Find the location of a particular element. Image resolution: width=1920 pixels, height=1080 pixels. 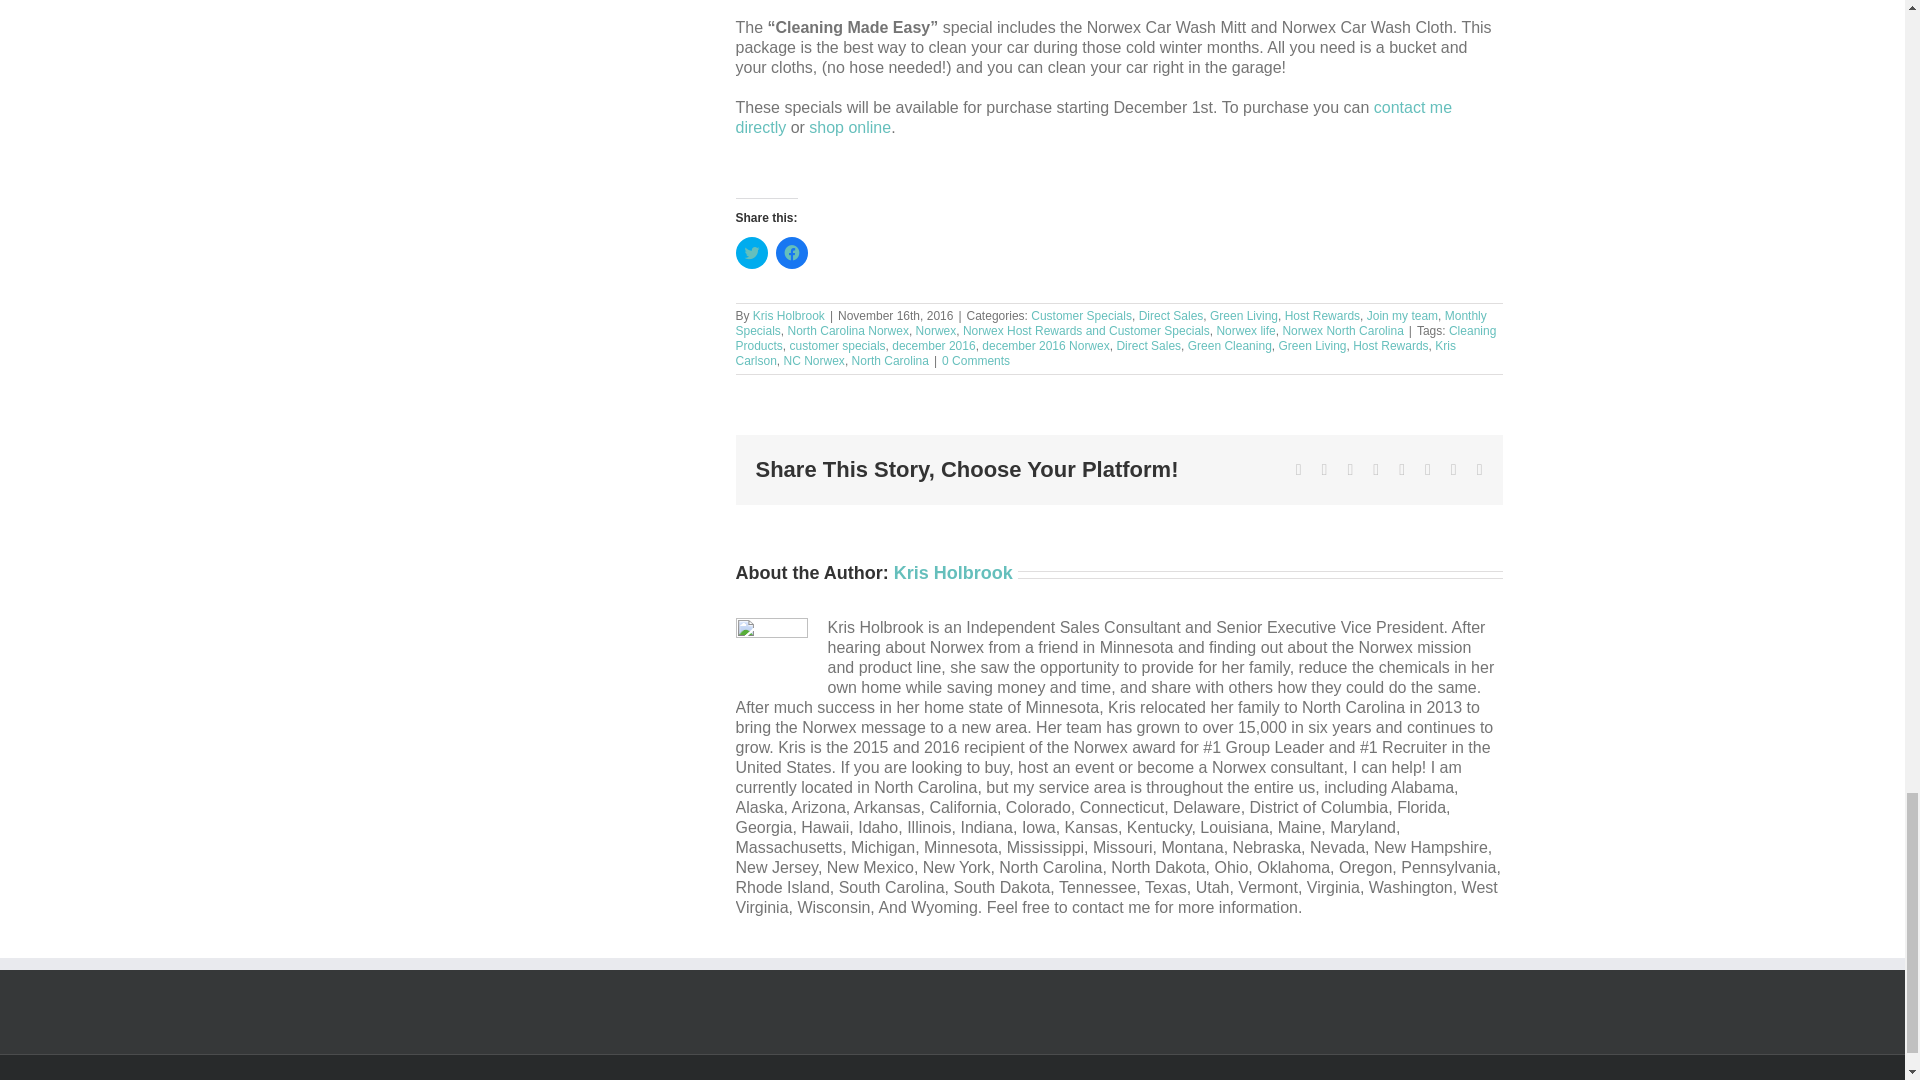

Kris Holbrook is located at coordinates (788, 315).